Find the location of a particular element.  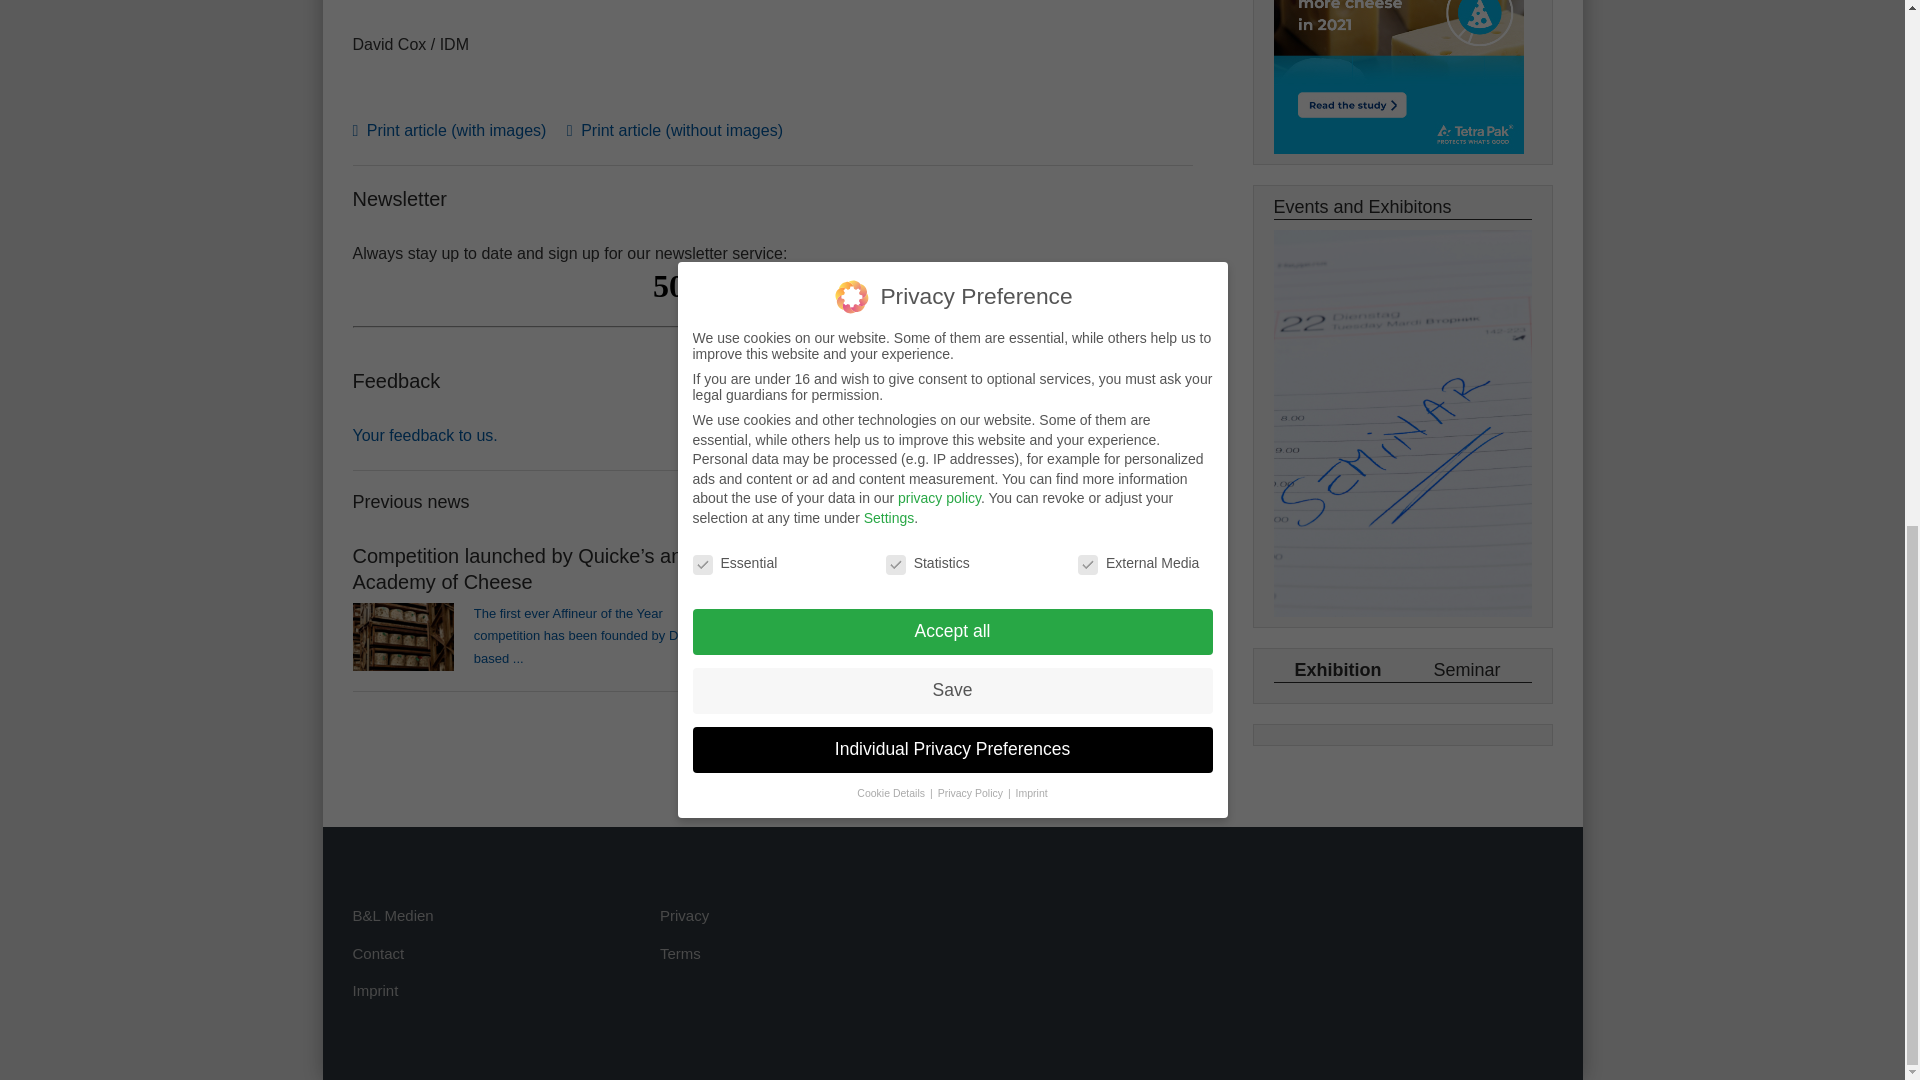

Terms is located at coordinates (680, 954).